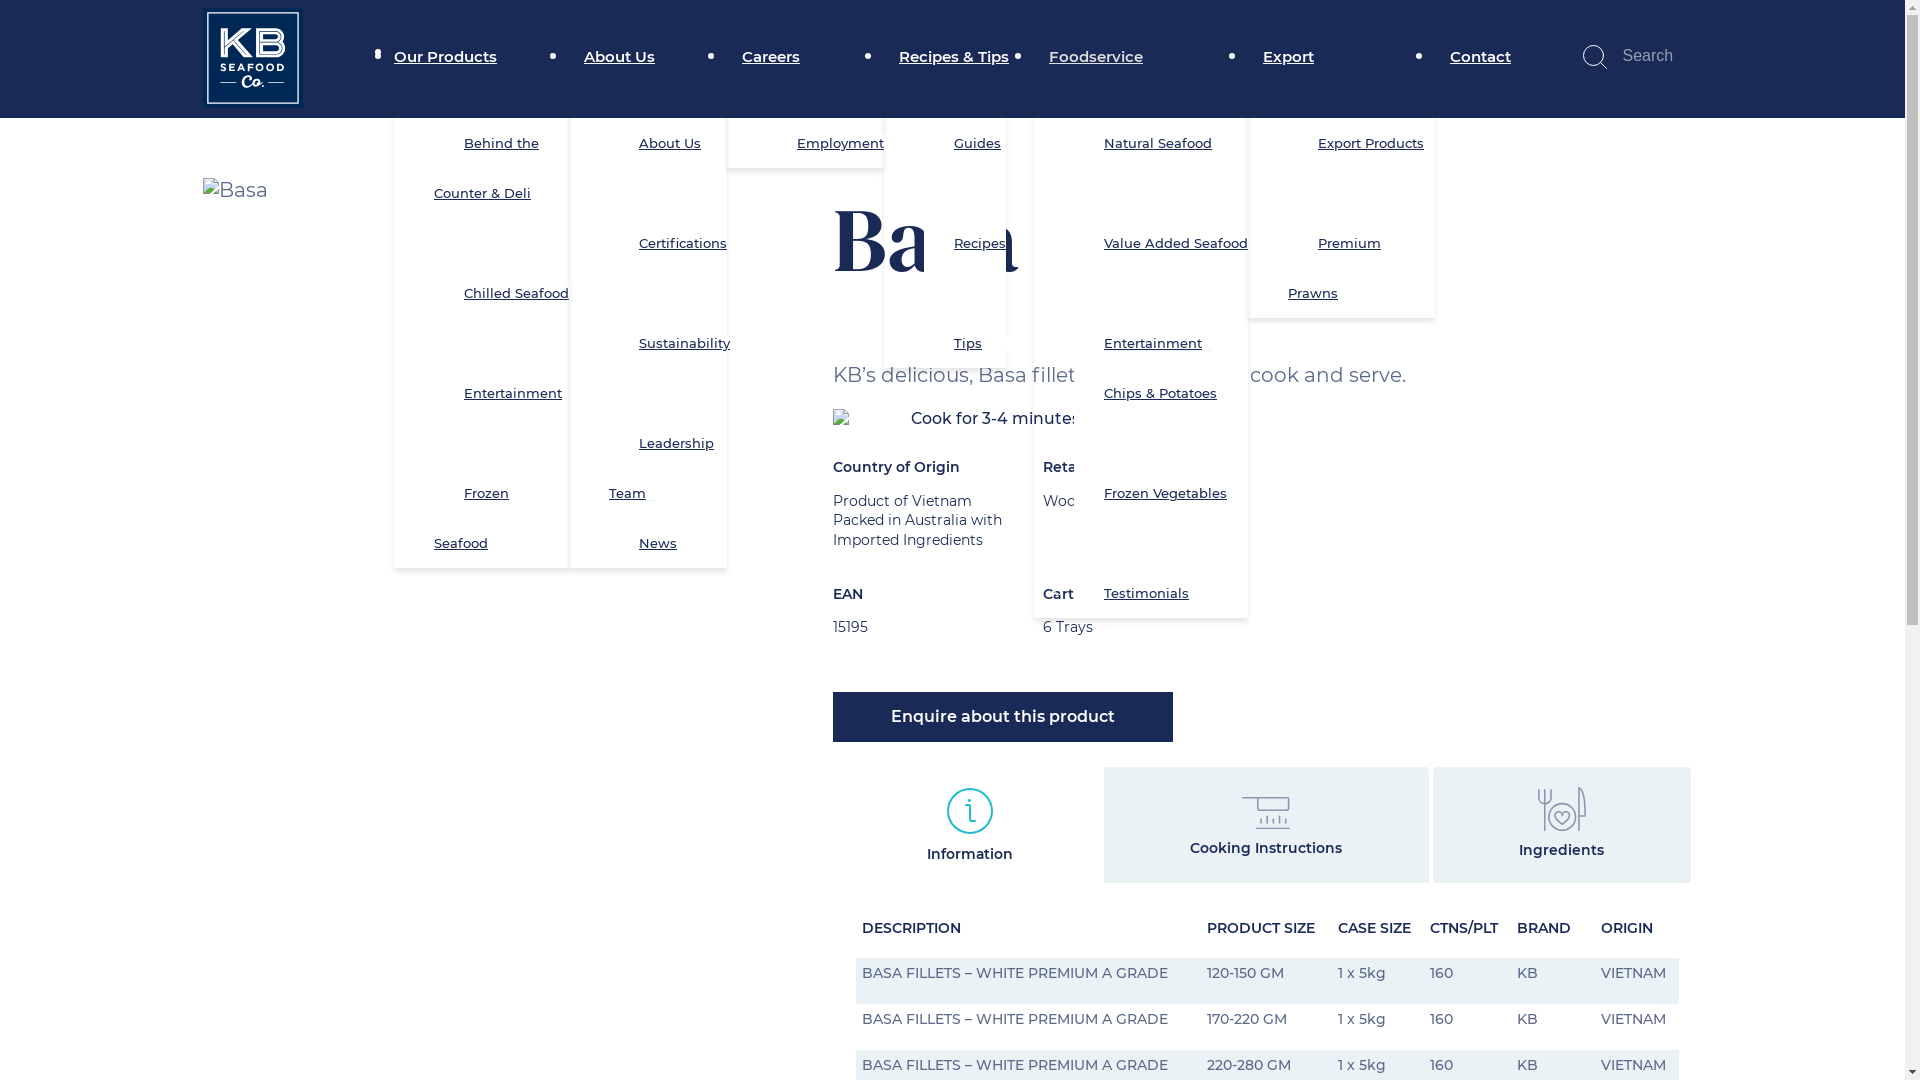 Image resolution: width=1920 pixels, height=1080 pixels. Describe the element at coordinates (1561, 836) in the screenshot. I see `Ingredients` at that location.